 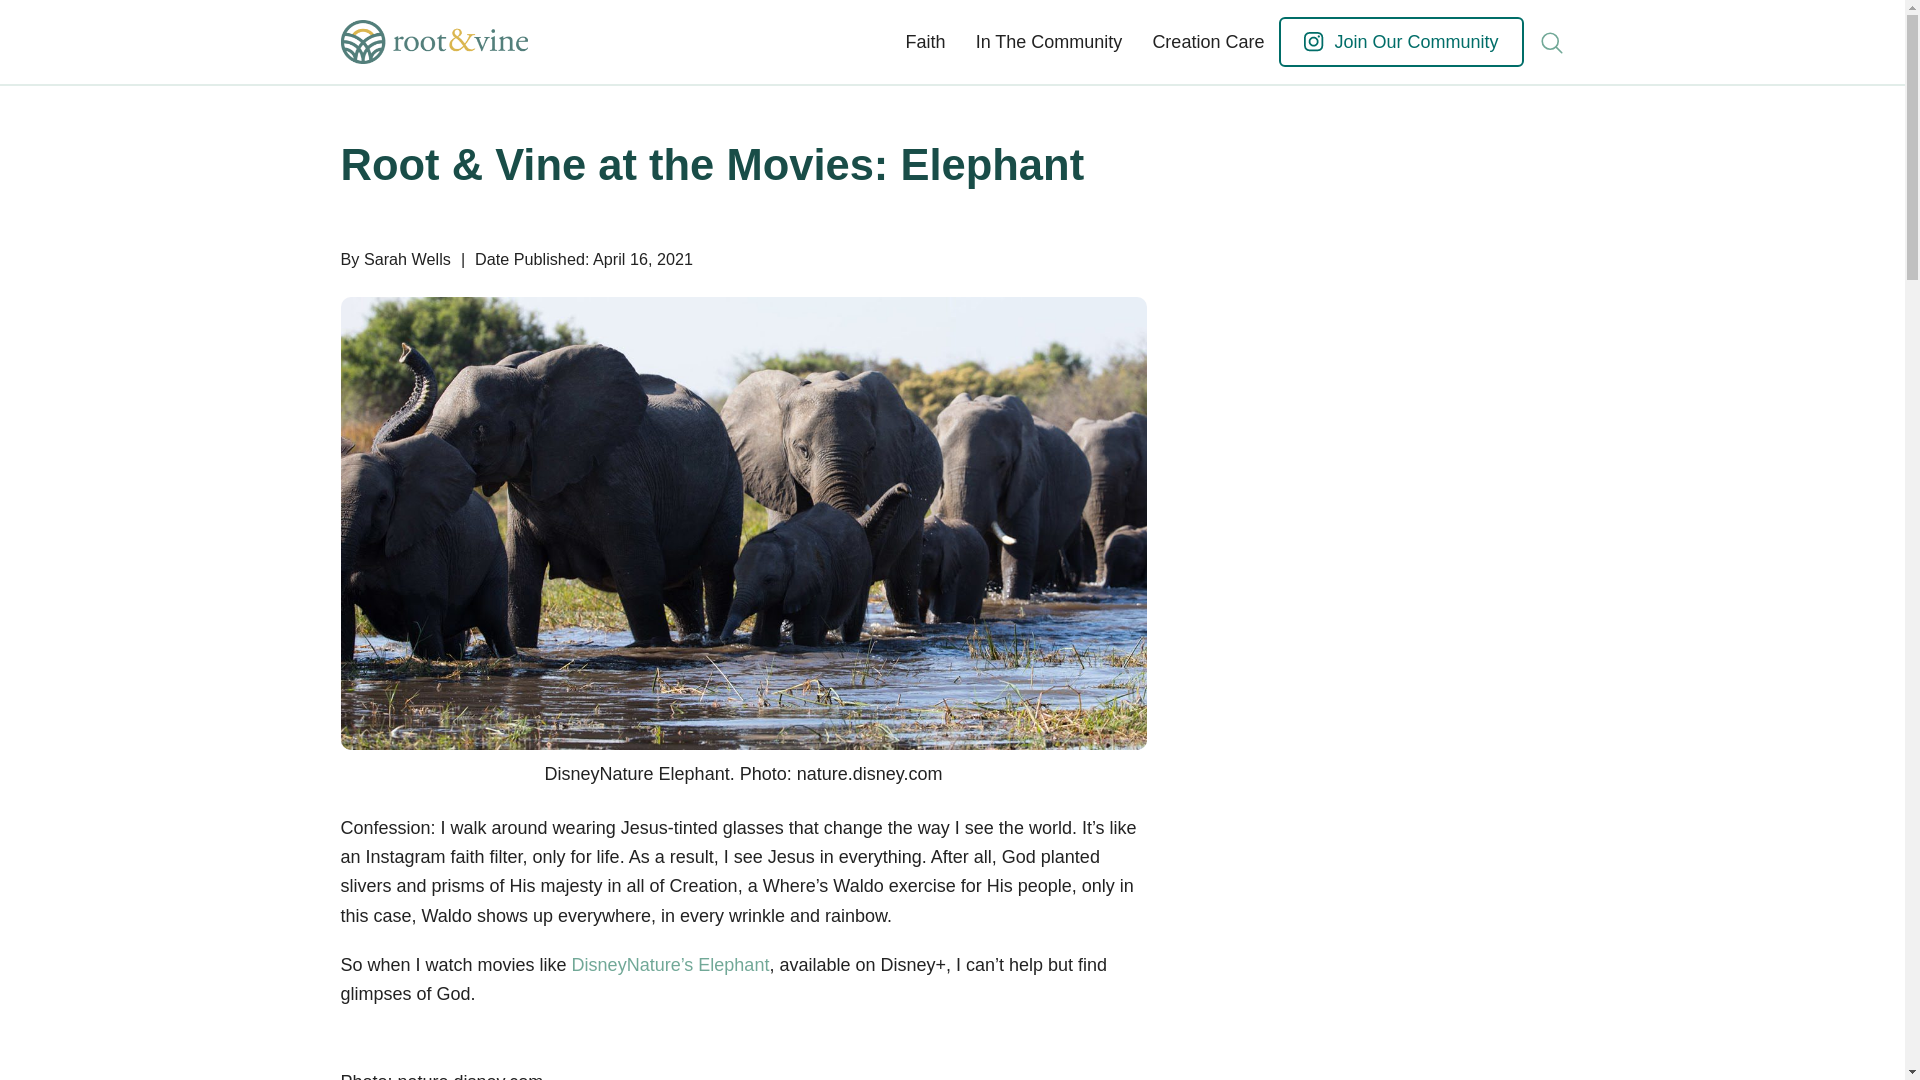 I want to click on In The Community, so click(x=1050, y=42).